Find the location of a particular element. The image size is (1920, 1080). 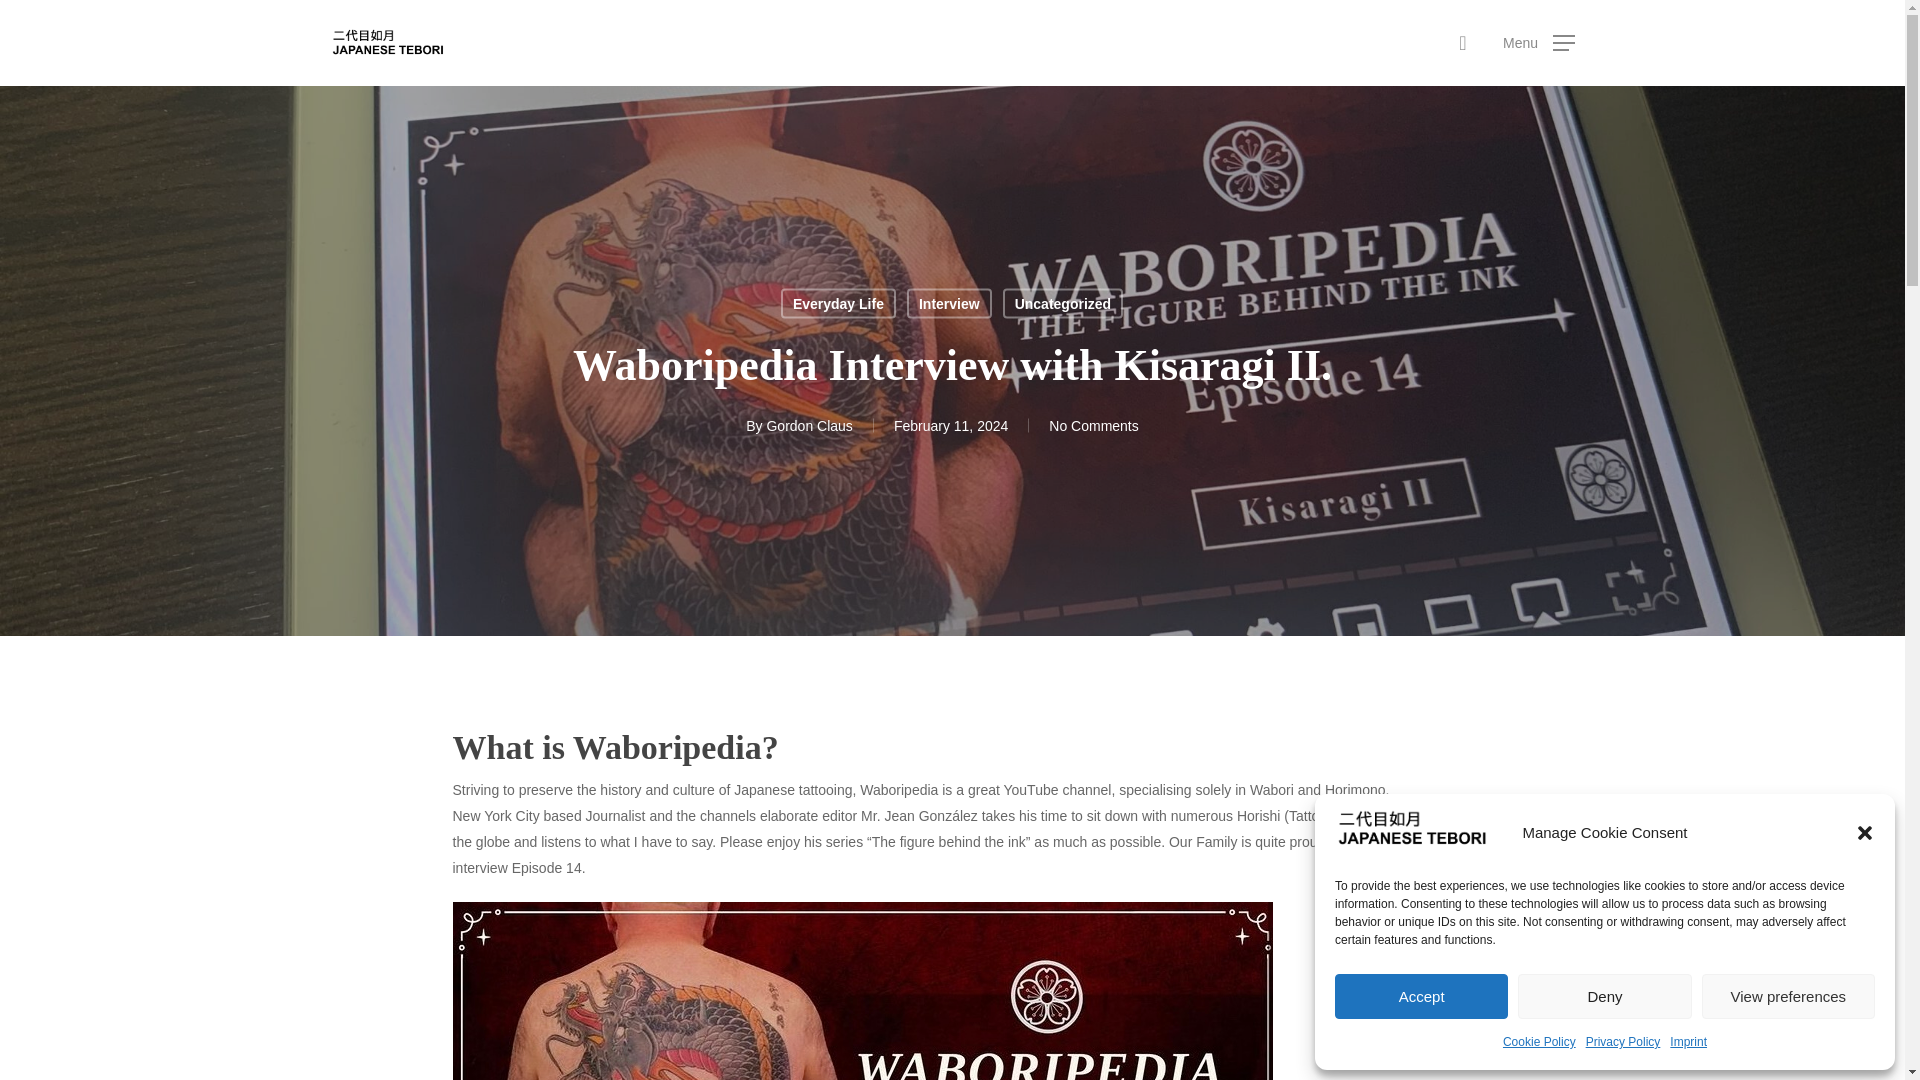

Gordon Claus is located at coordinates (809, 426).